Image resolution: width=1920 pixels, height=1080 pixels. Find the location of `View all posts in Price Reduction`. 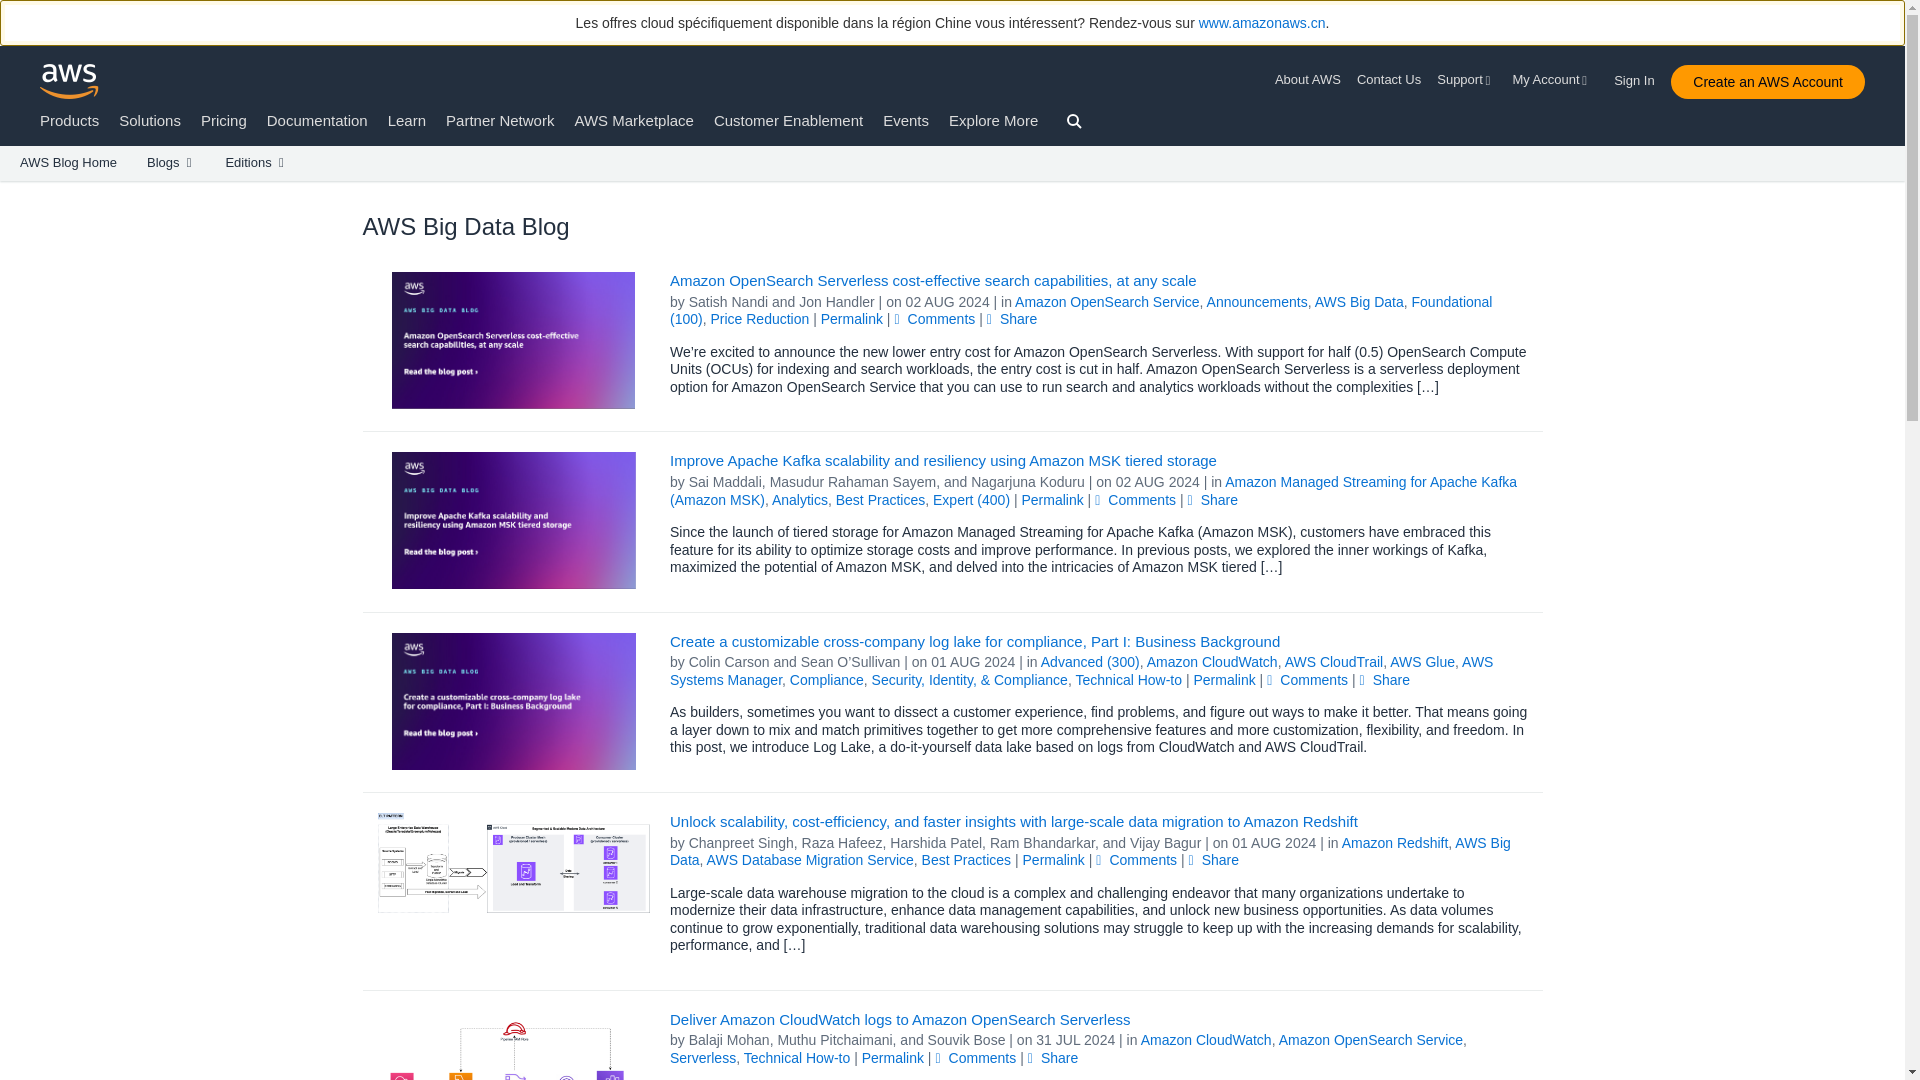

View all posts in Price Reduction is located at coordinates (759, 319).